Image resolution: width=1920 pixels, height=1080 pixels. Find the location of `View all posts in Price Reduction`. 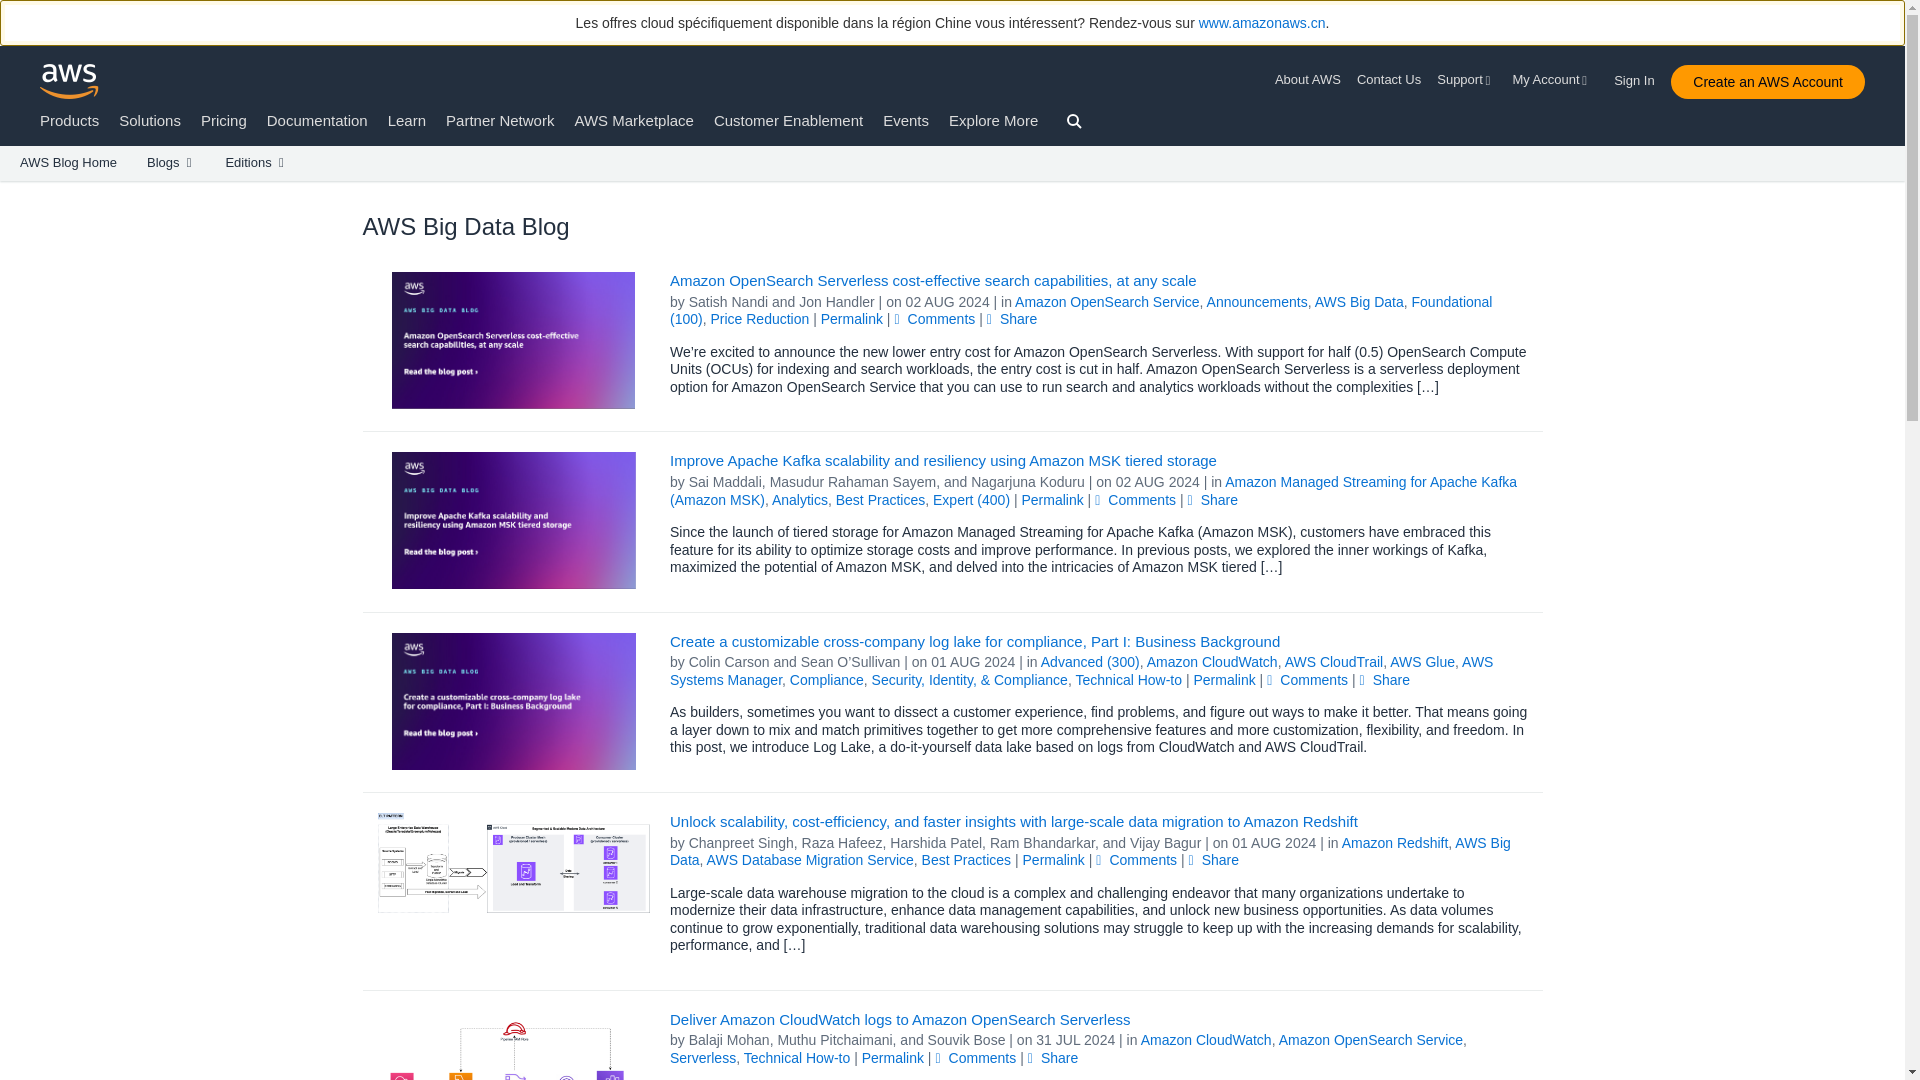

View all posts in Price Reduction is located at coordinates (759, 319).